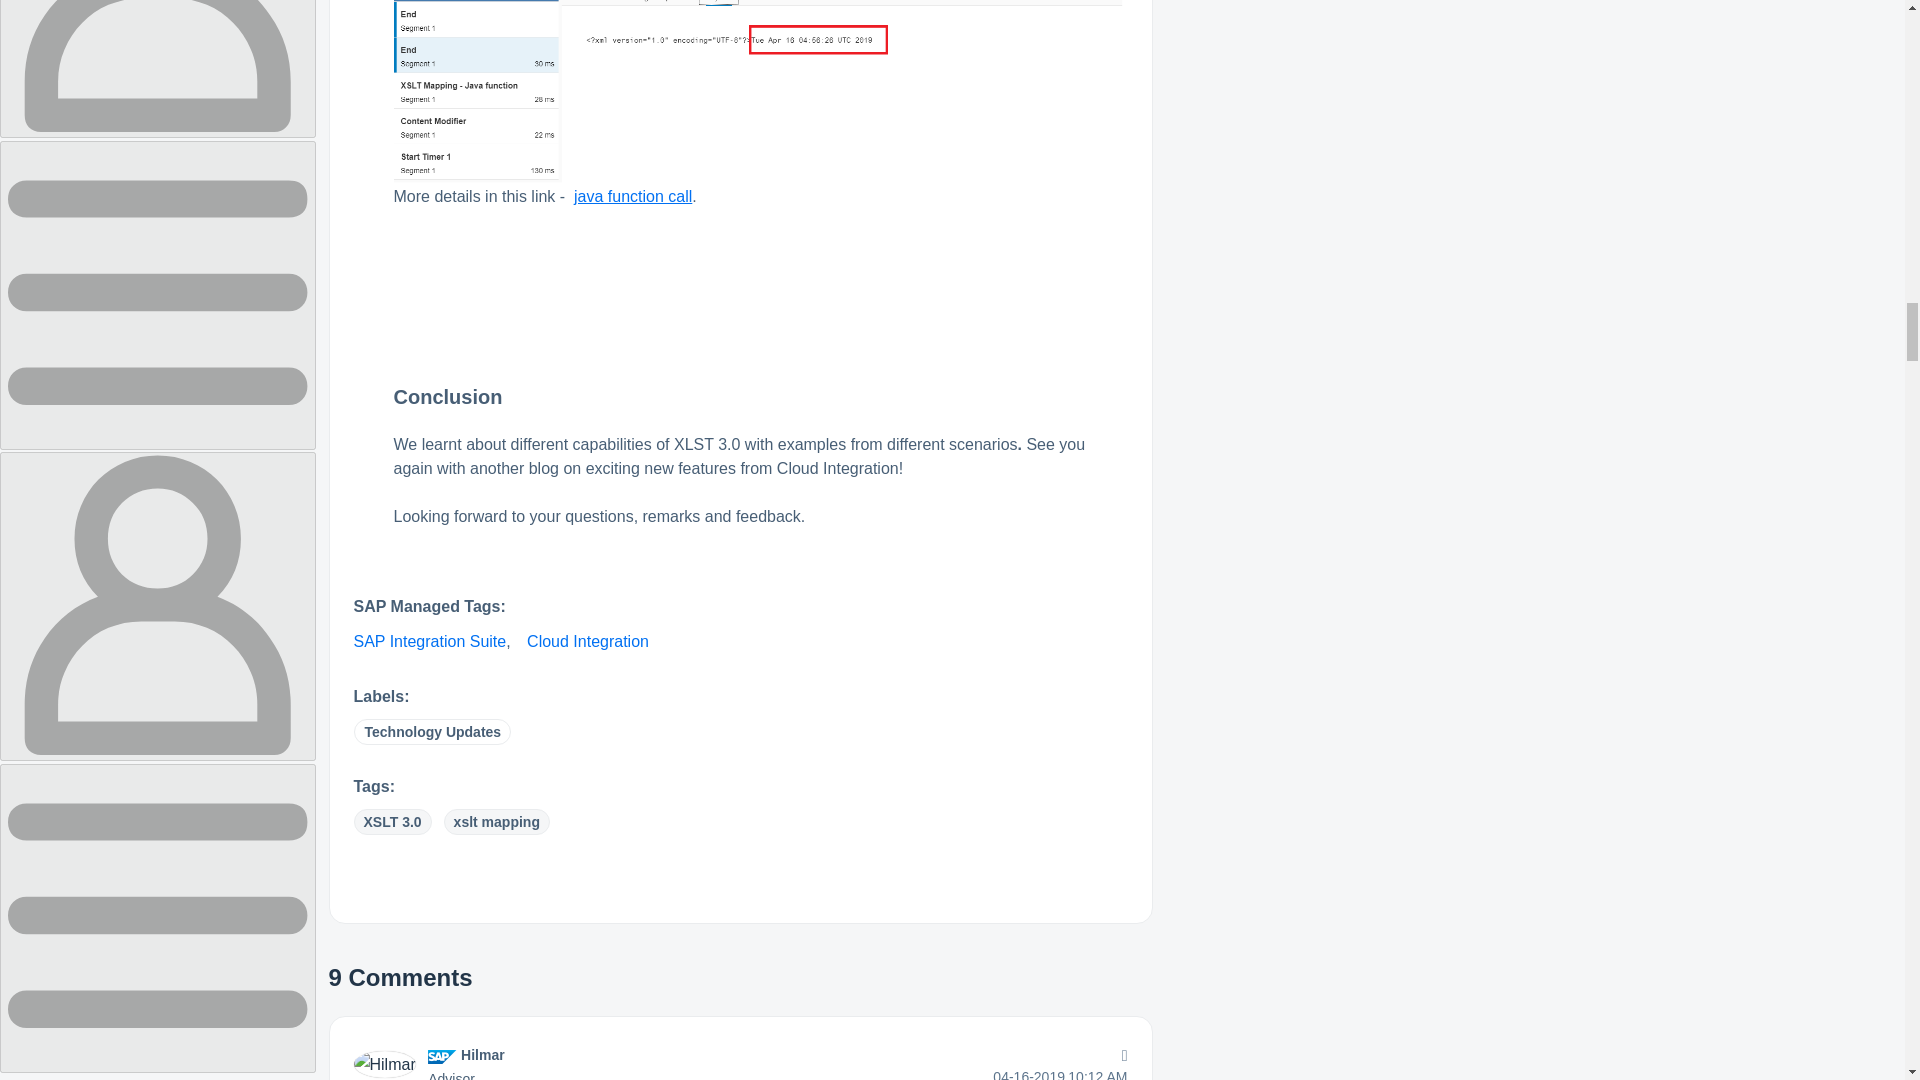  What do you see at coordinates (632, 196) in the screenshot?
I see `java function call` at bounding box center [632, 196].